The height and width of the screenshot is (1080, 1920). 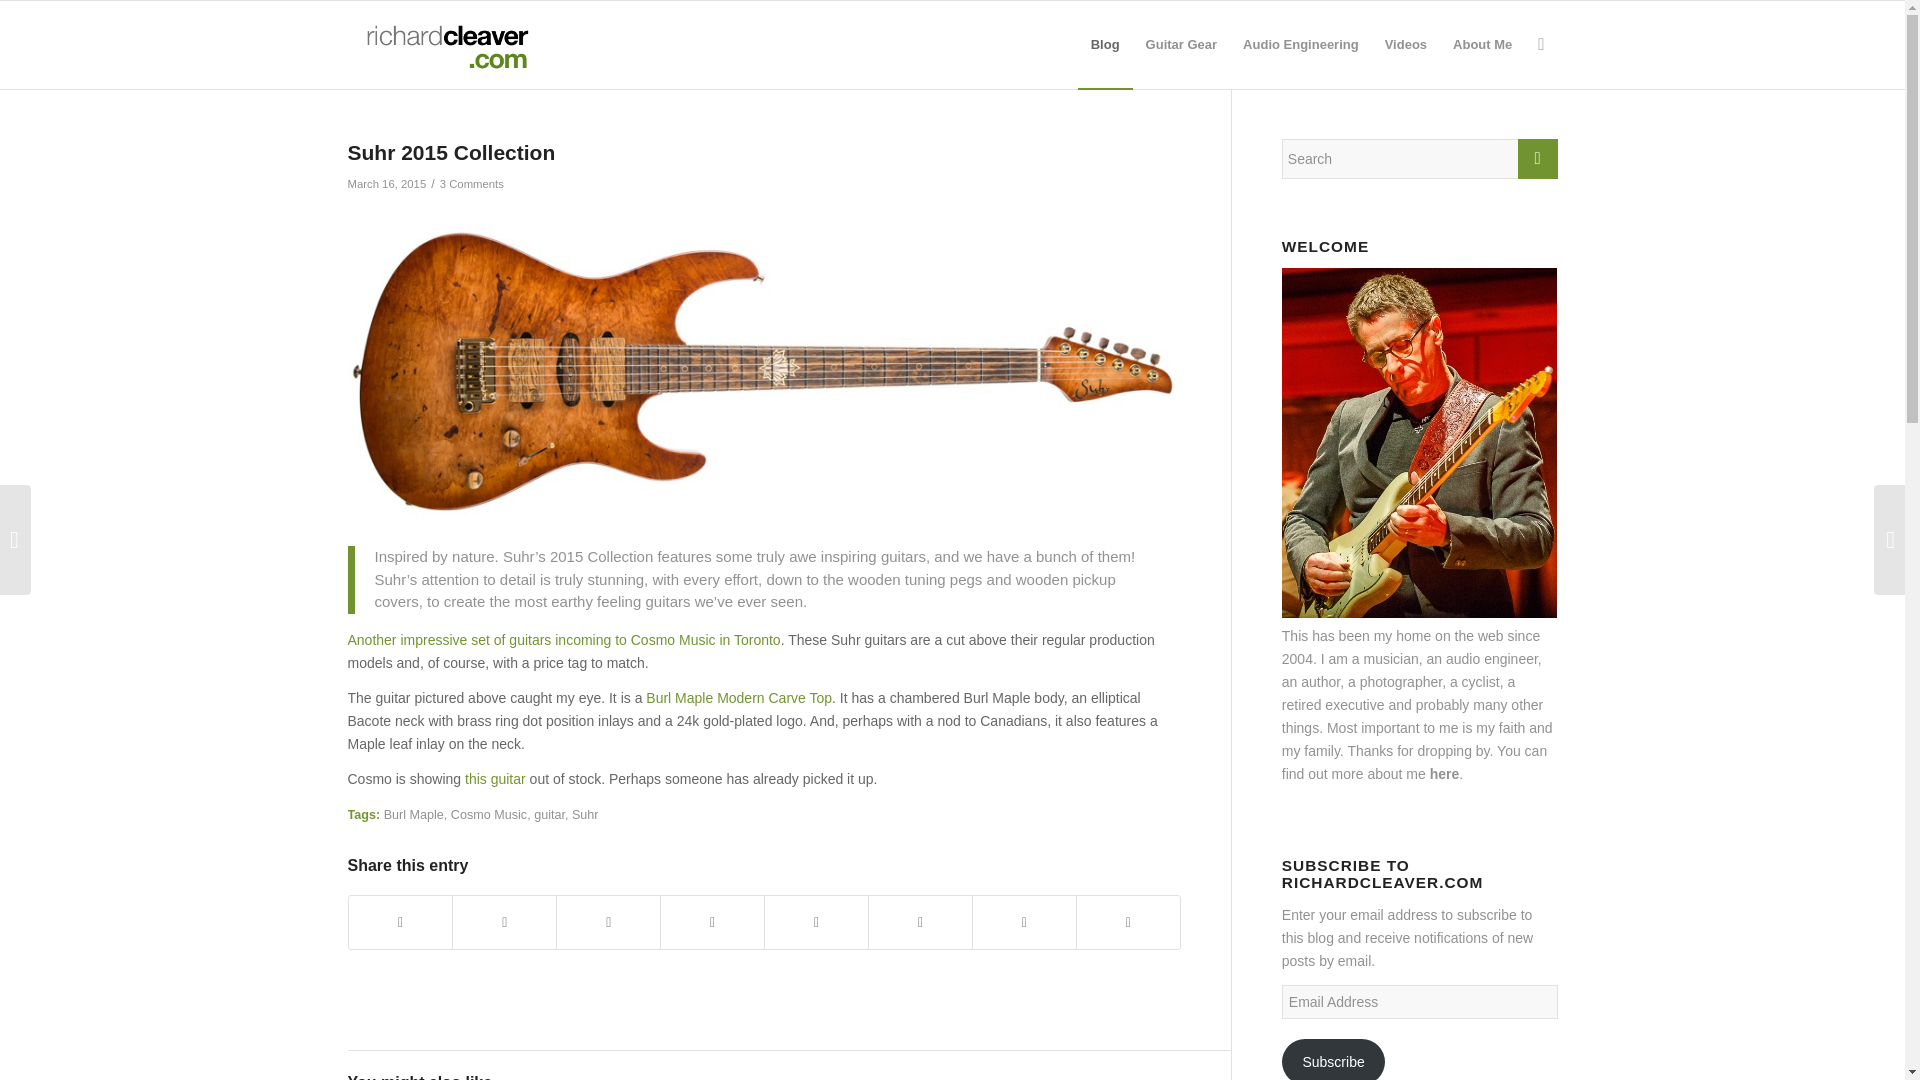 What do you see at coordinates (471, 184) in the screenshot?
I see `3 Comments` at bounding box center [471, 184].